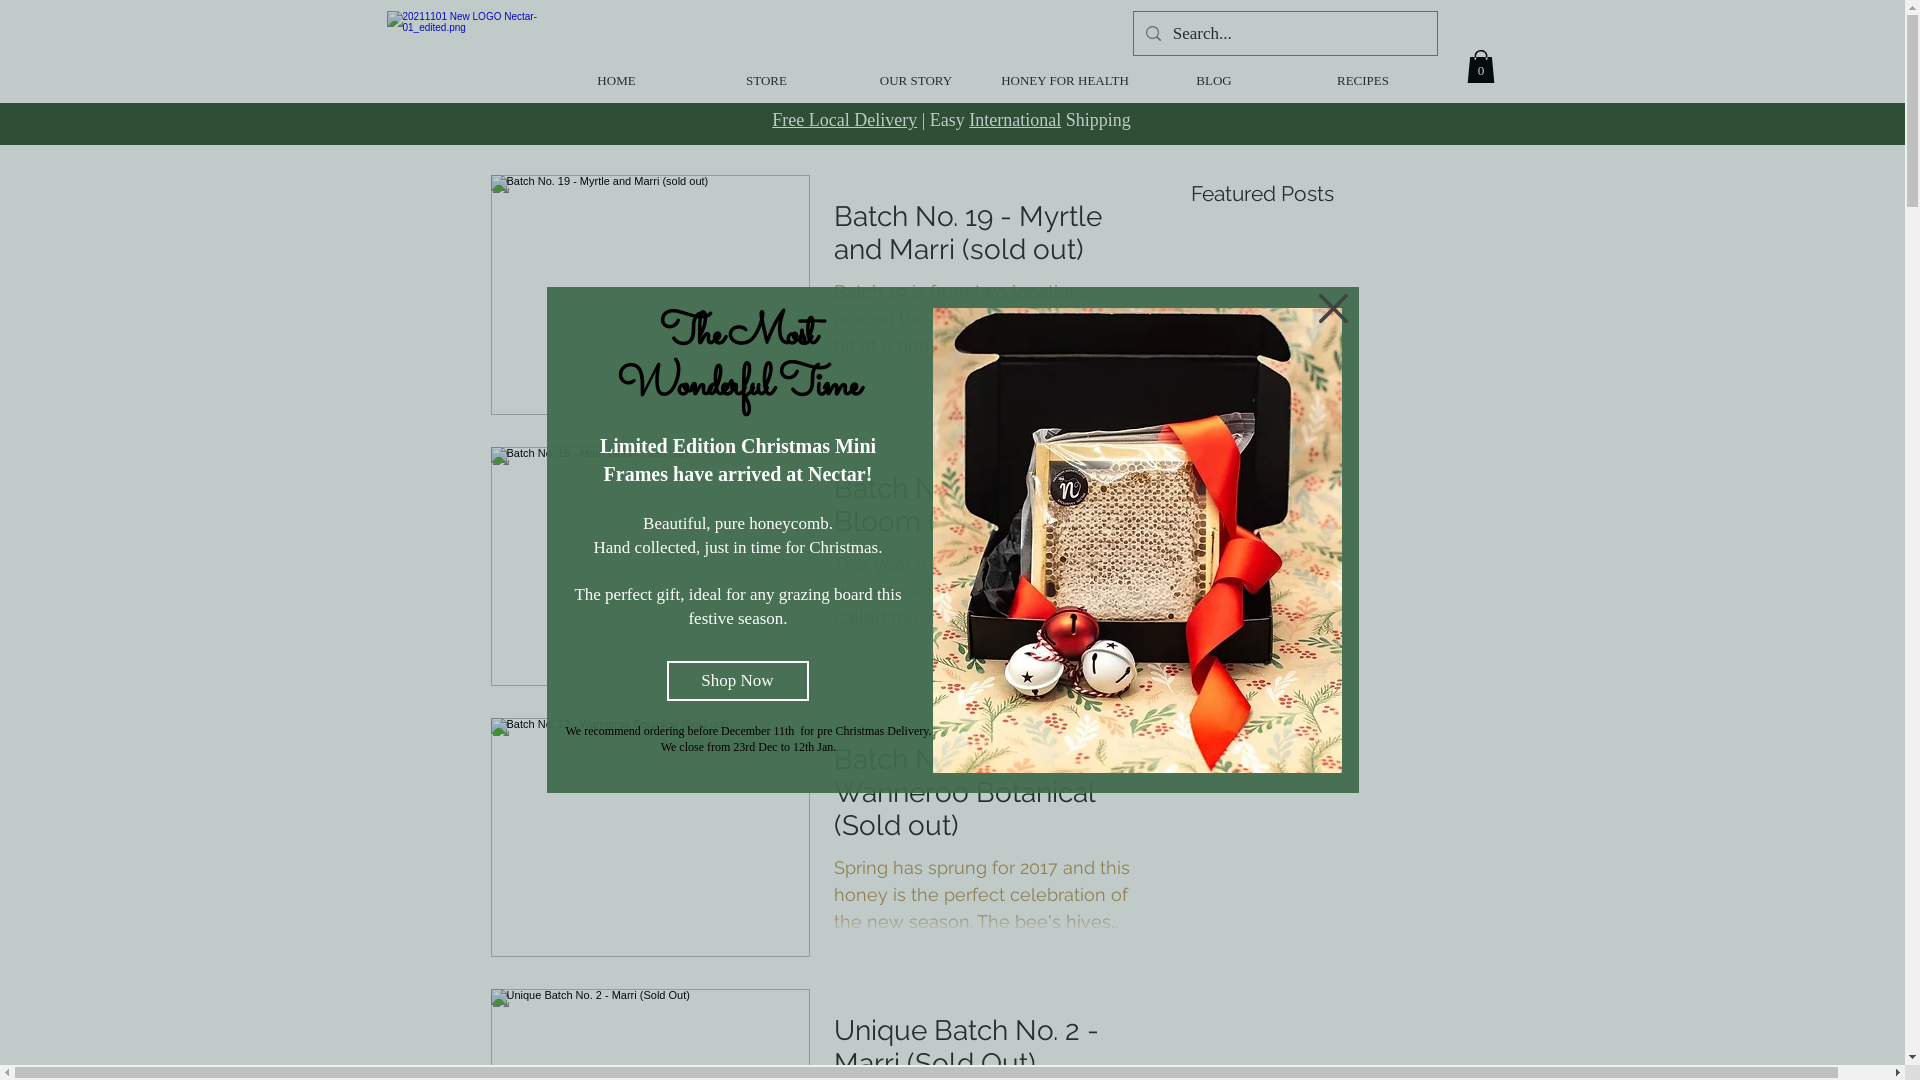 The width and height of the screenshot is (1920, 1080). Describe the element at coordinates (766, 80) in the screenshot. I see `STORE` at that location.